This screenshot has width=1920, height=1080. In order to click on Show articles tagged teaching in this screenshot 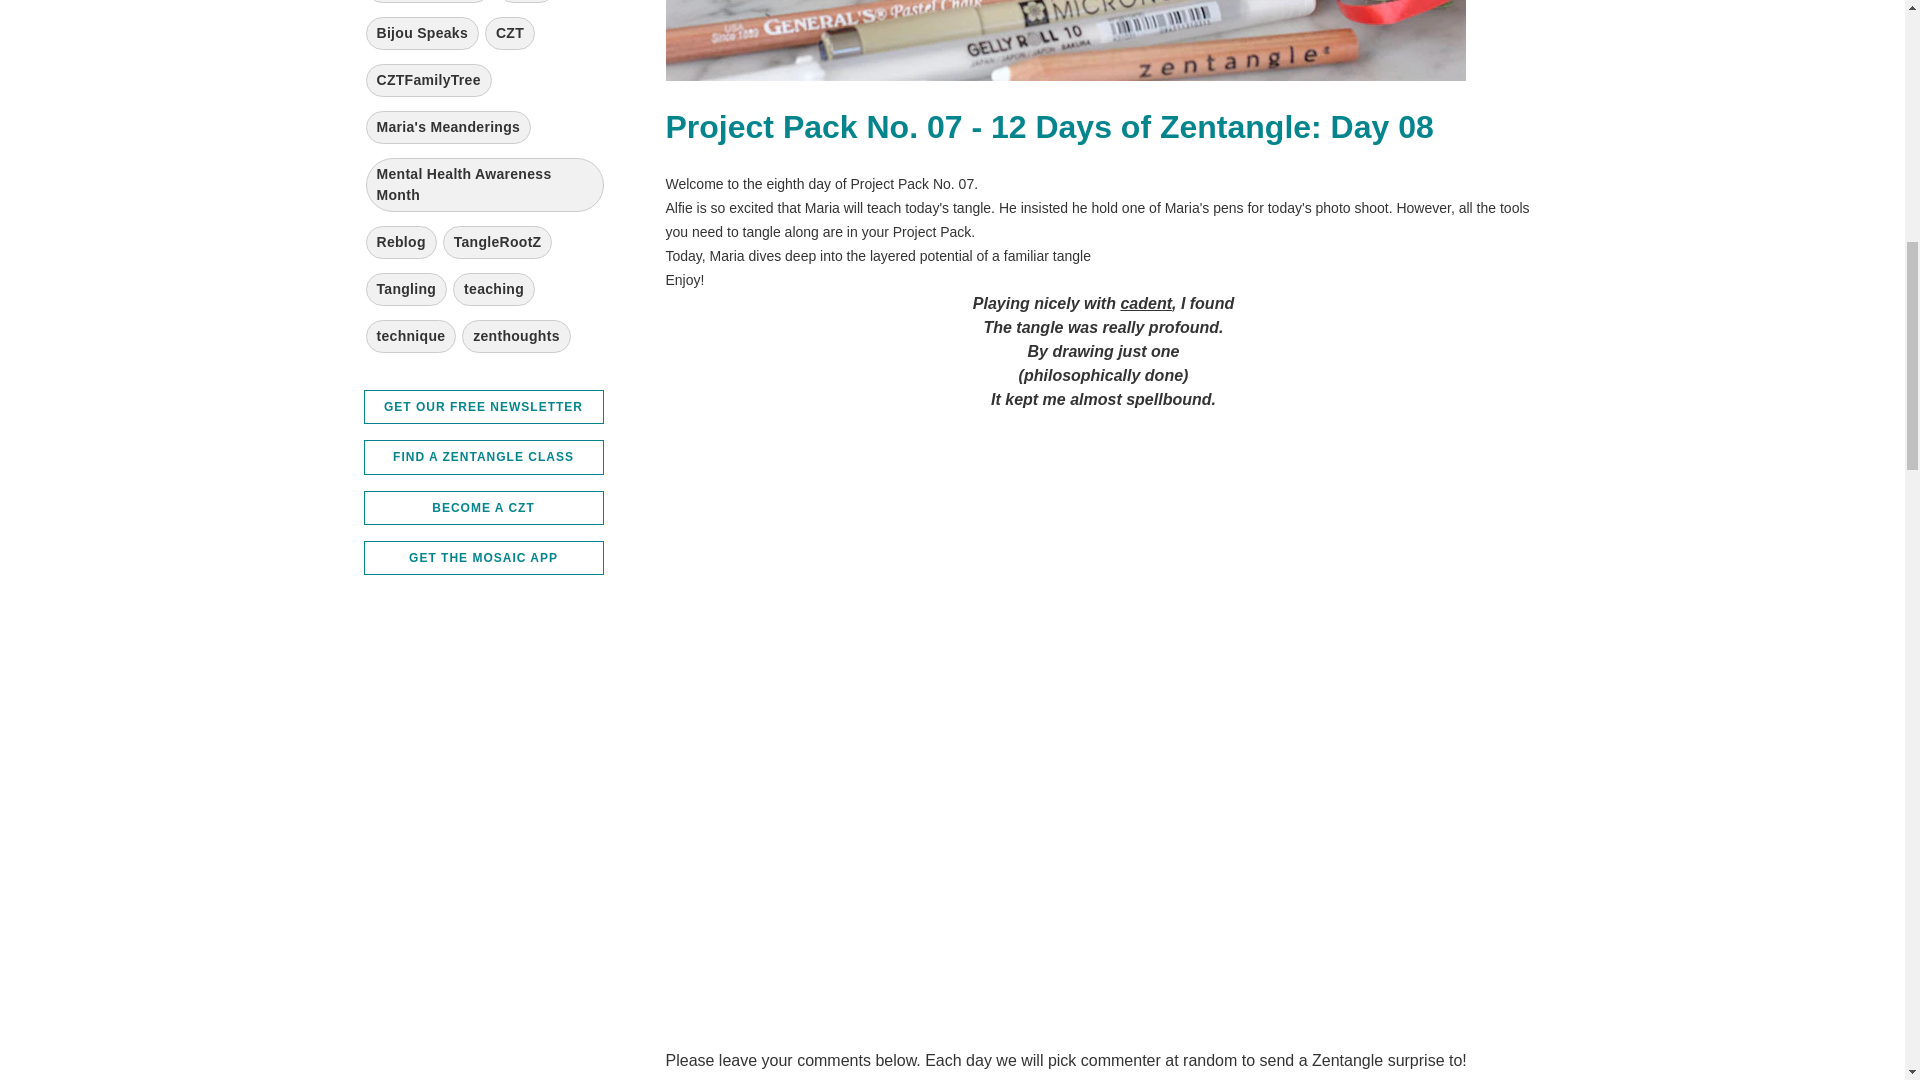, I will do `click(494, 289)`.